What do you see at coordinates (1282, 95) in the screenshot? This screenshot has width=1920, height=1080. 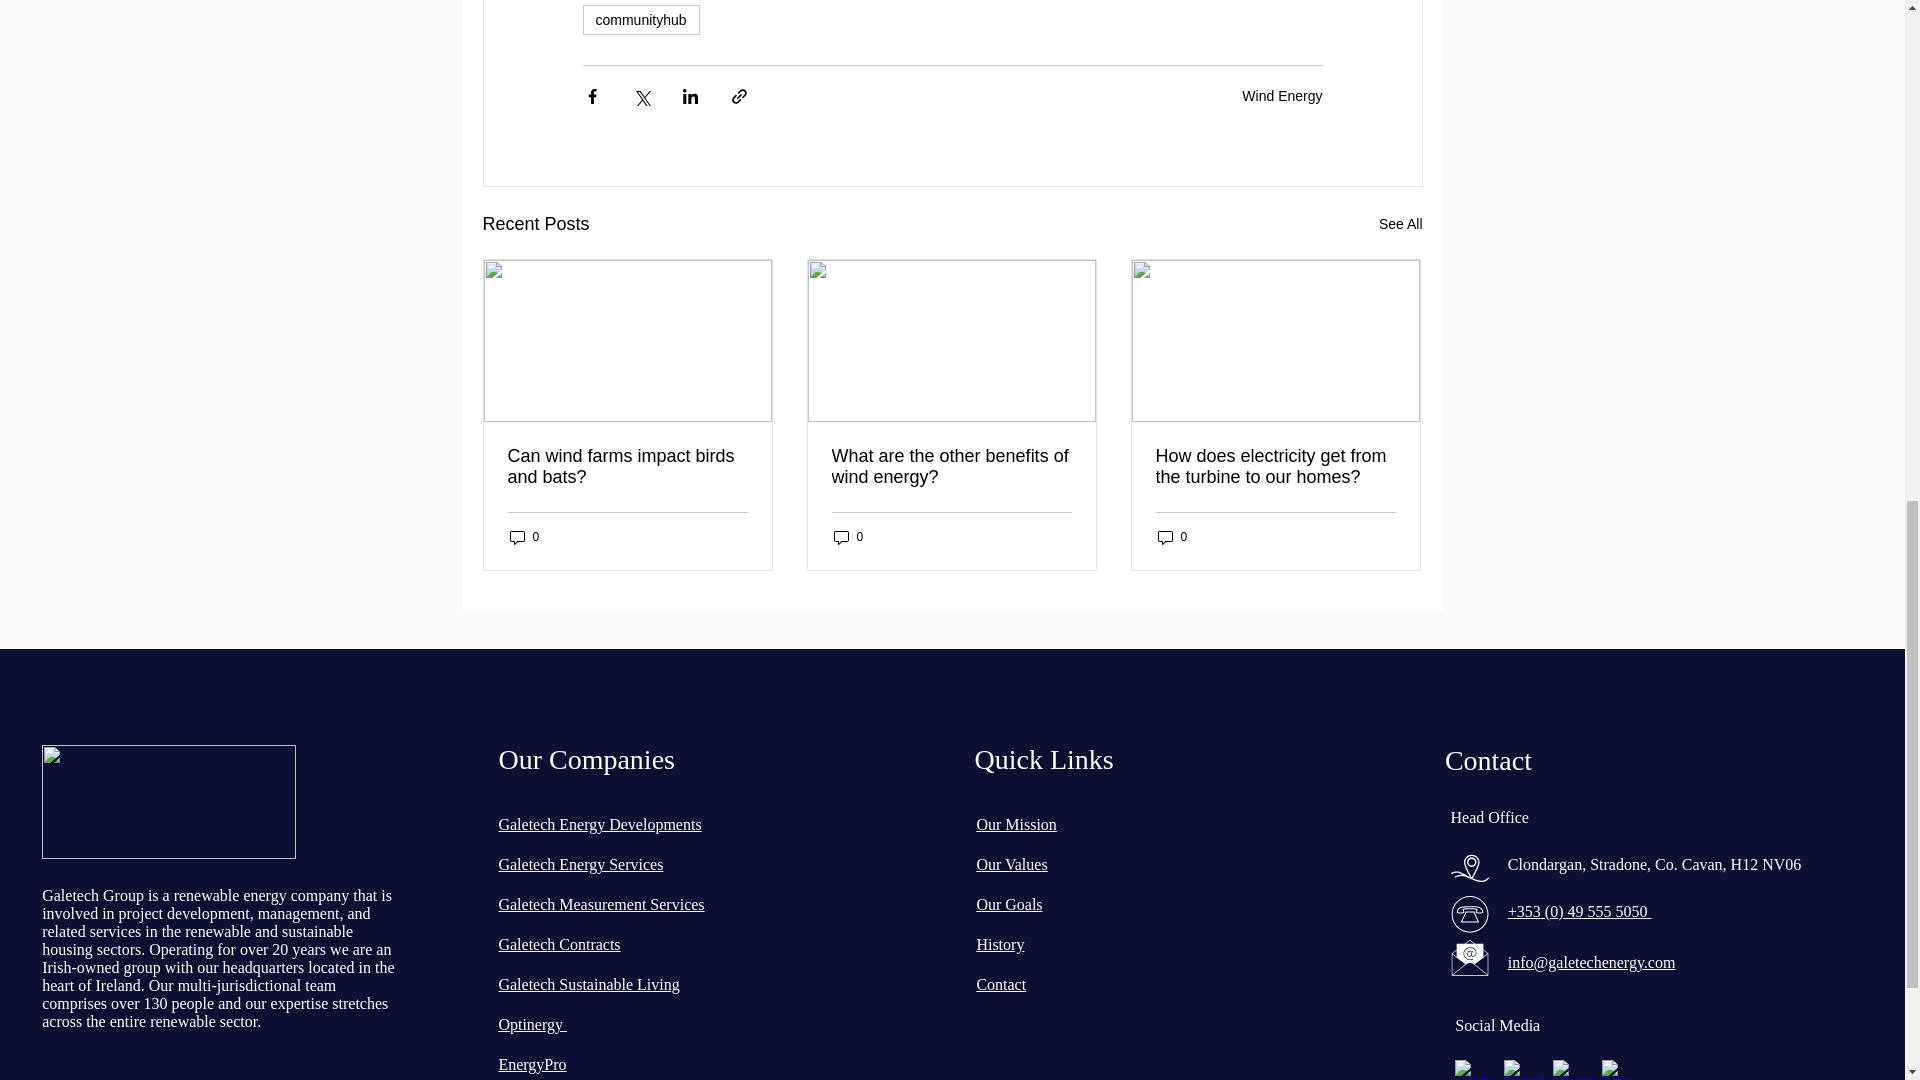 I see `Wind Energy` at bounding box center [1282, 95].